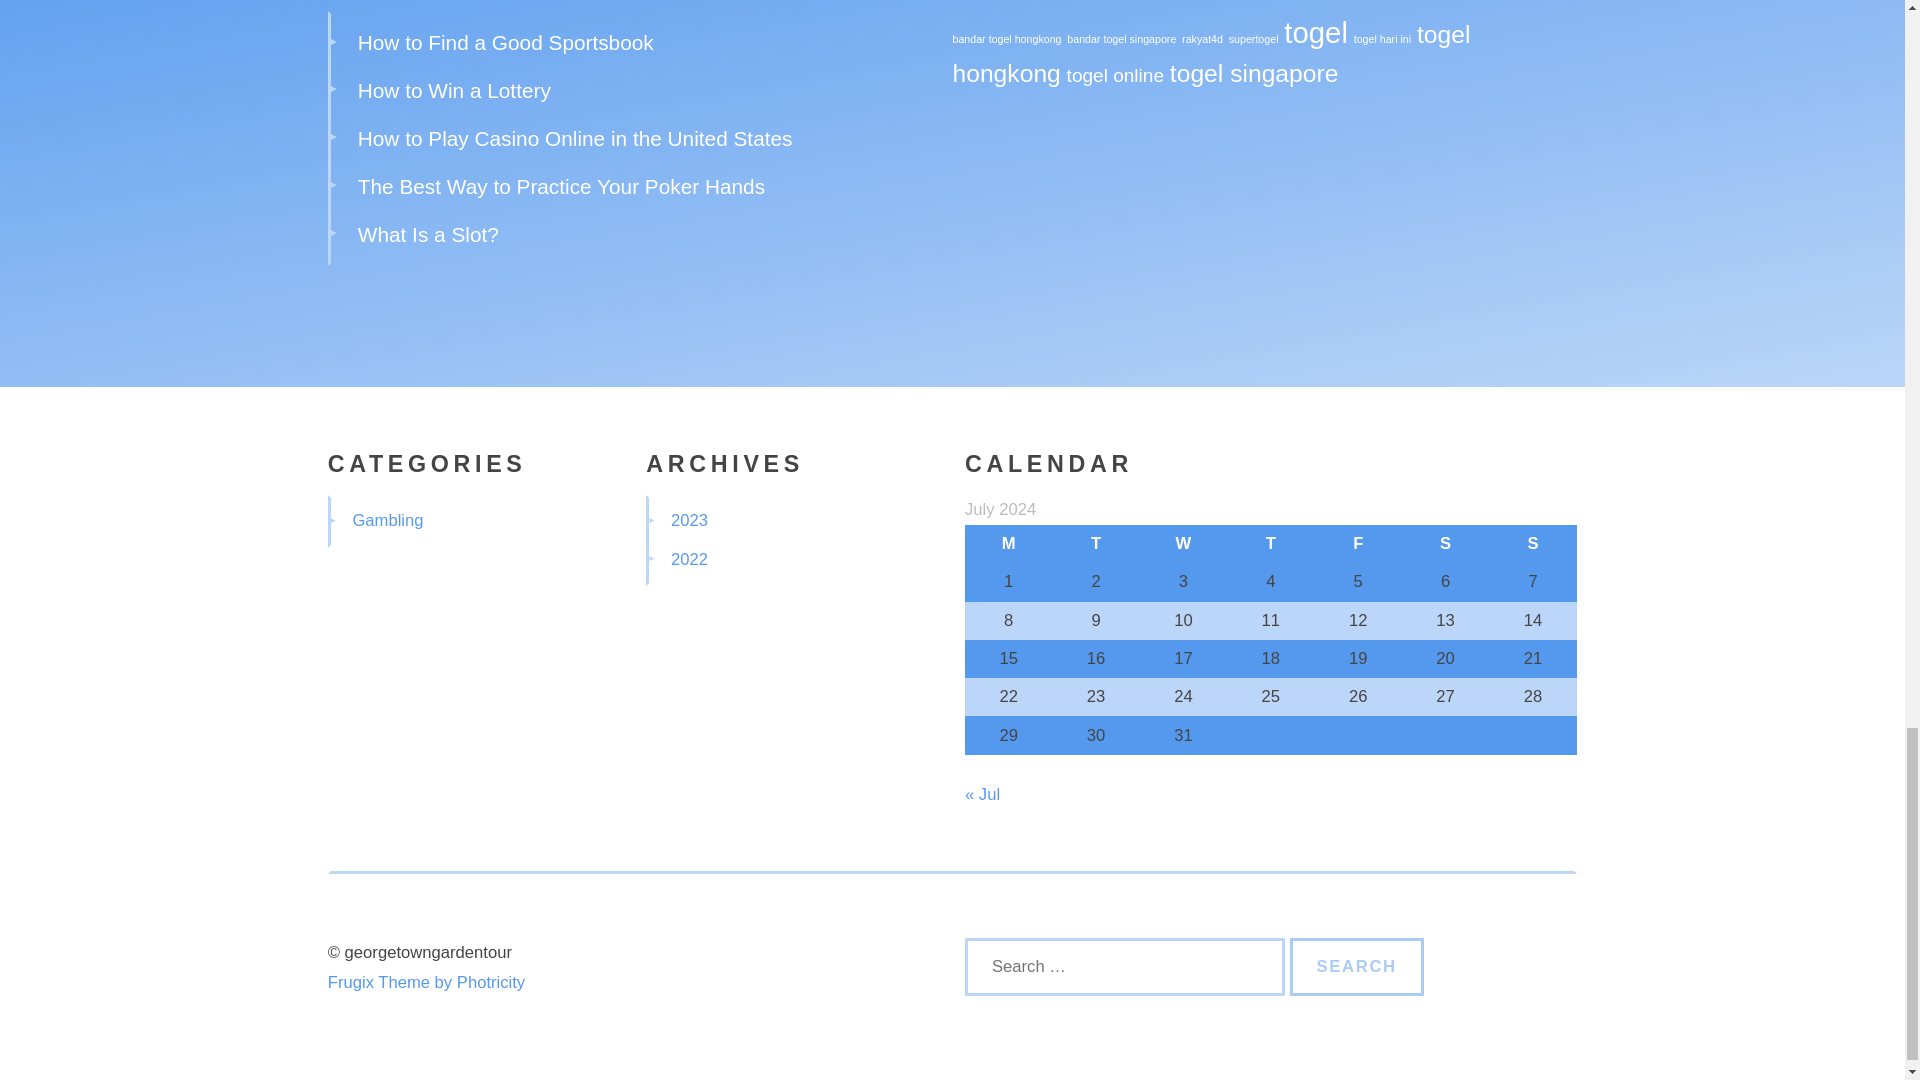 The height and width of the screenshot is (1080, 1920). I want to click on What Is a Slot?, so click(428, 234).